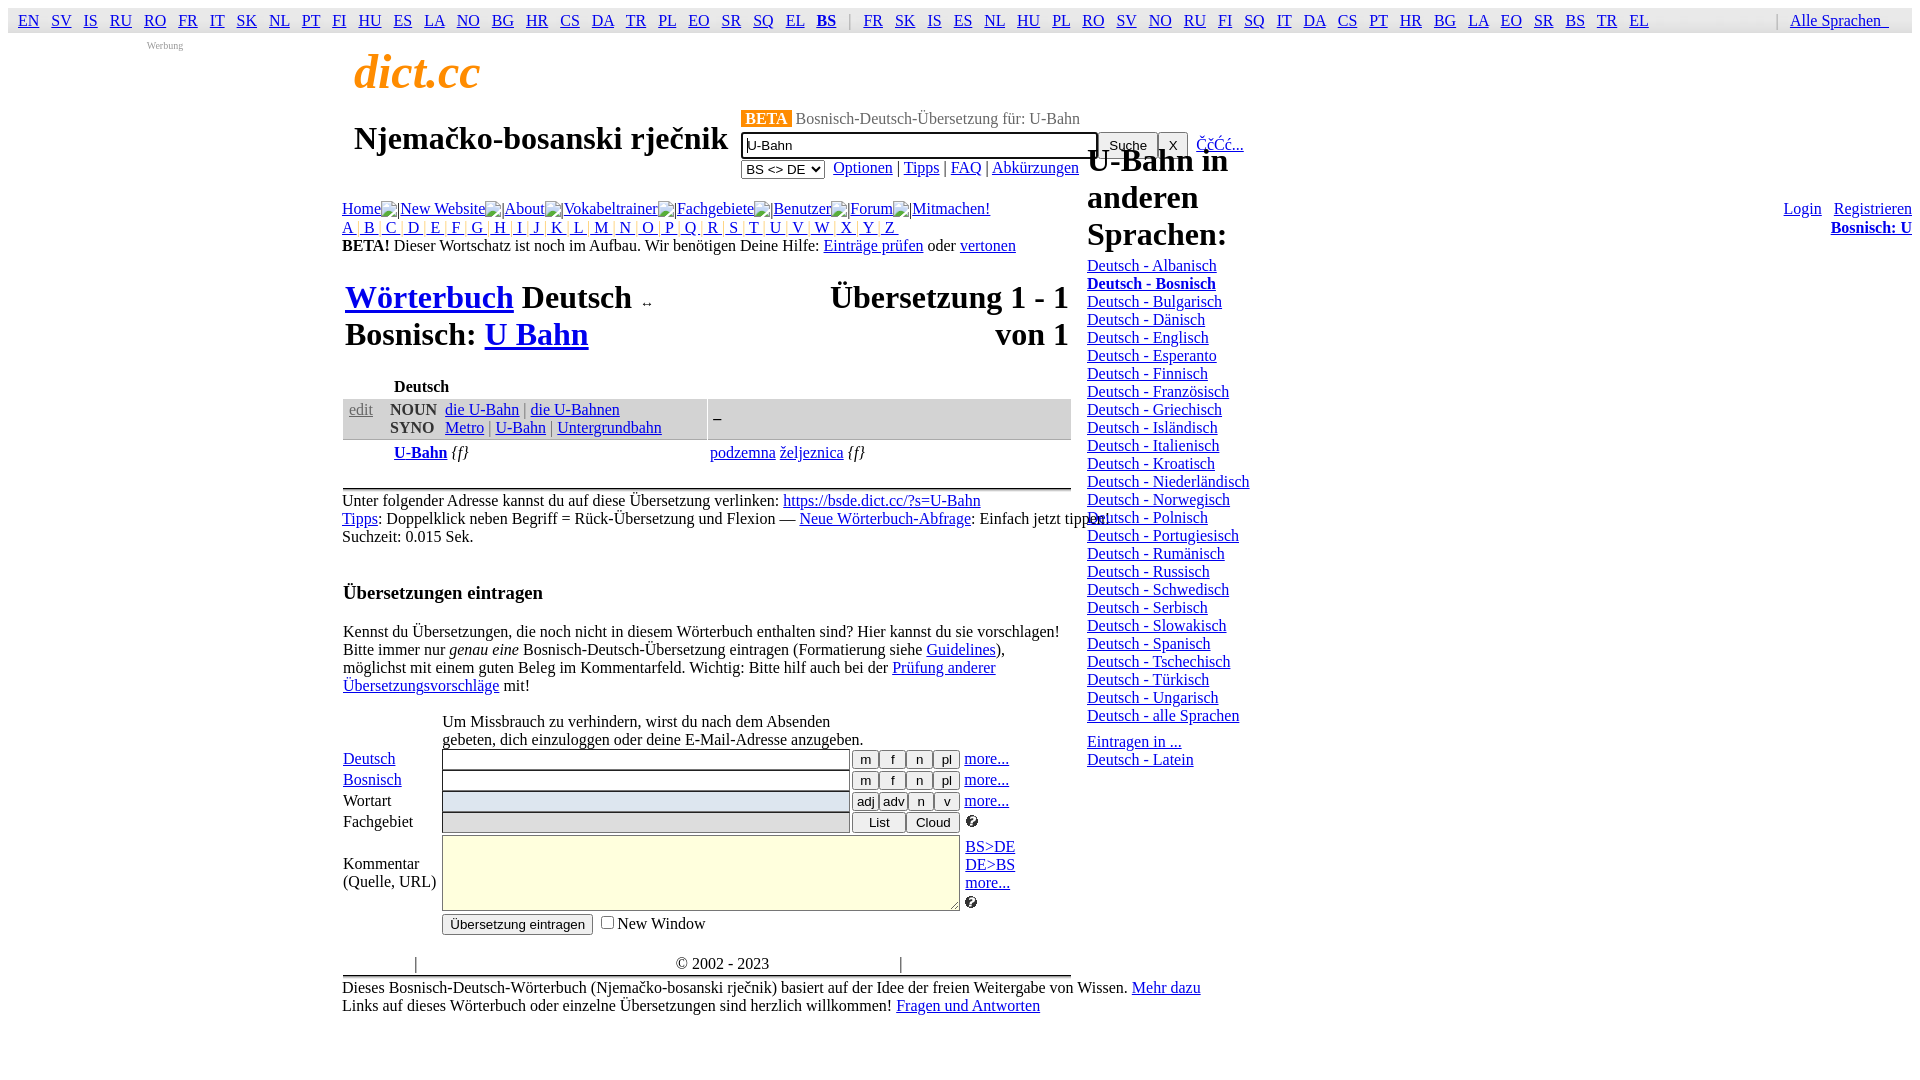 Image resolution: width=1920 pixels, height=1080 pixels. What do you see at coordinates (1148, 572) in the screenshot?
I see `Deutsch - Russisch` at bounding box center [1148, 572].